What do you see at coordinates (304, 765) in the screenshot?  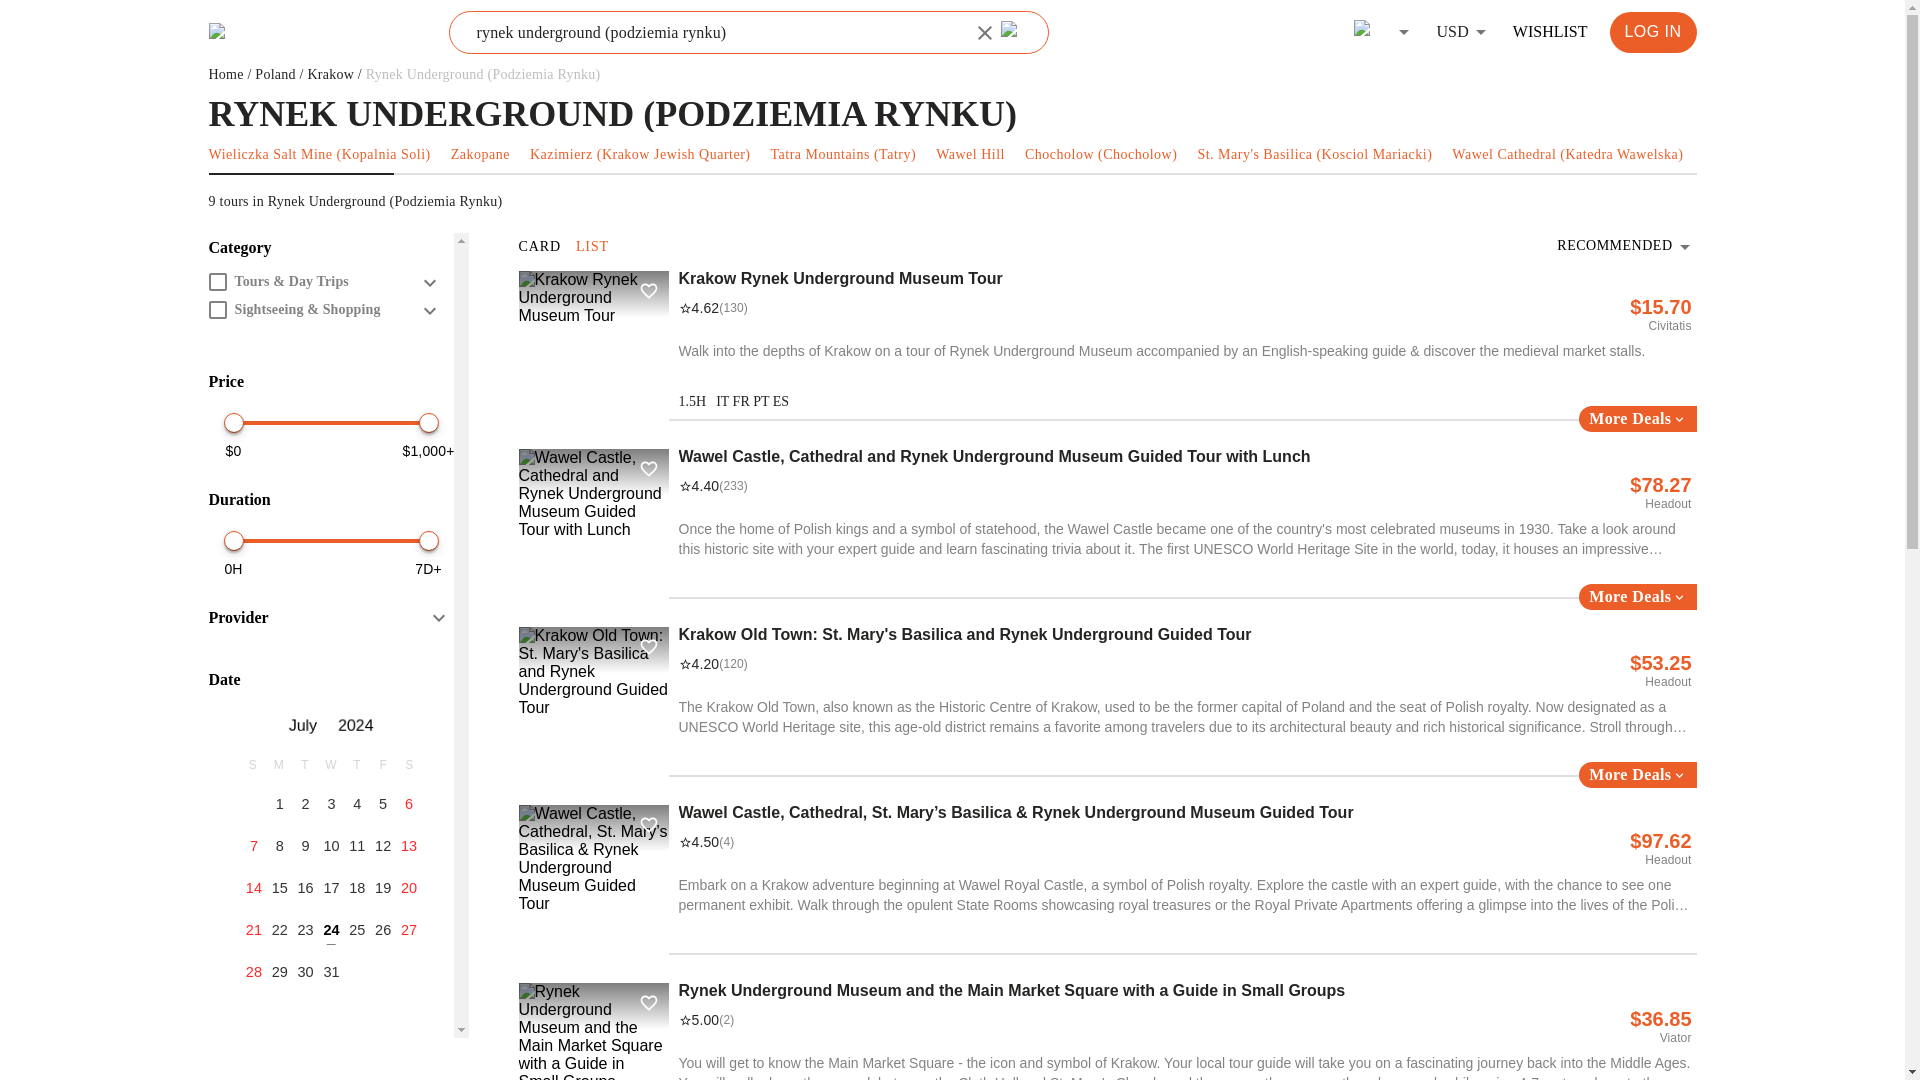 I see `Tuesday` at bounding box center [304, 765].